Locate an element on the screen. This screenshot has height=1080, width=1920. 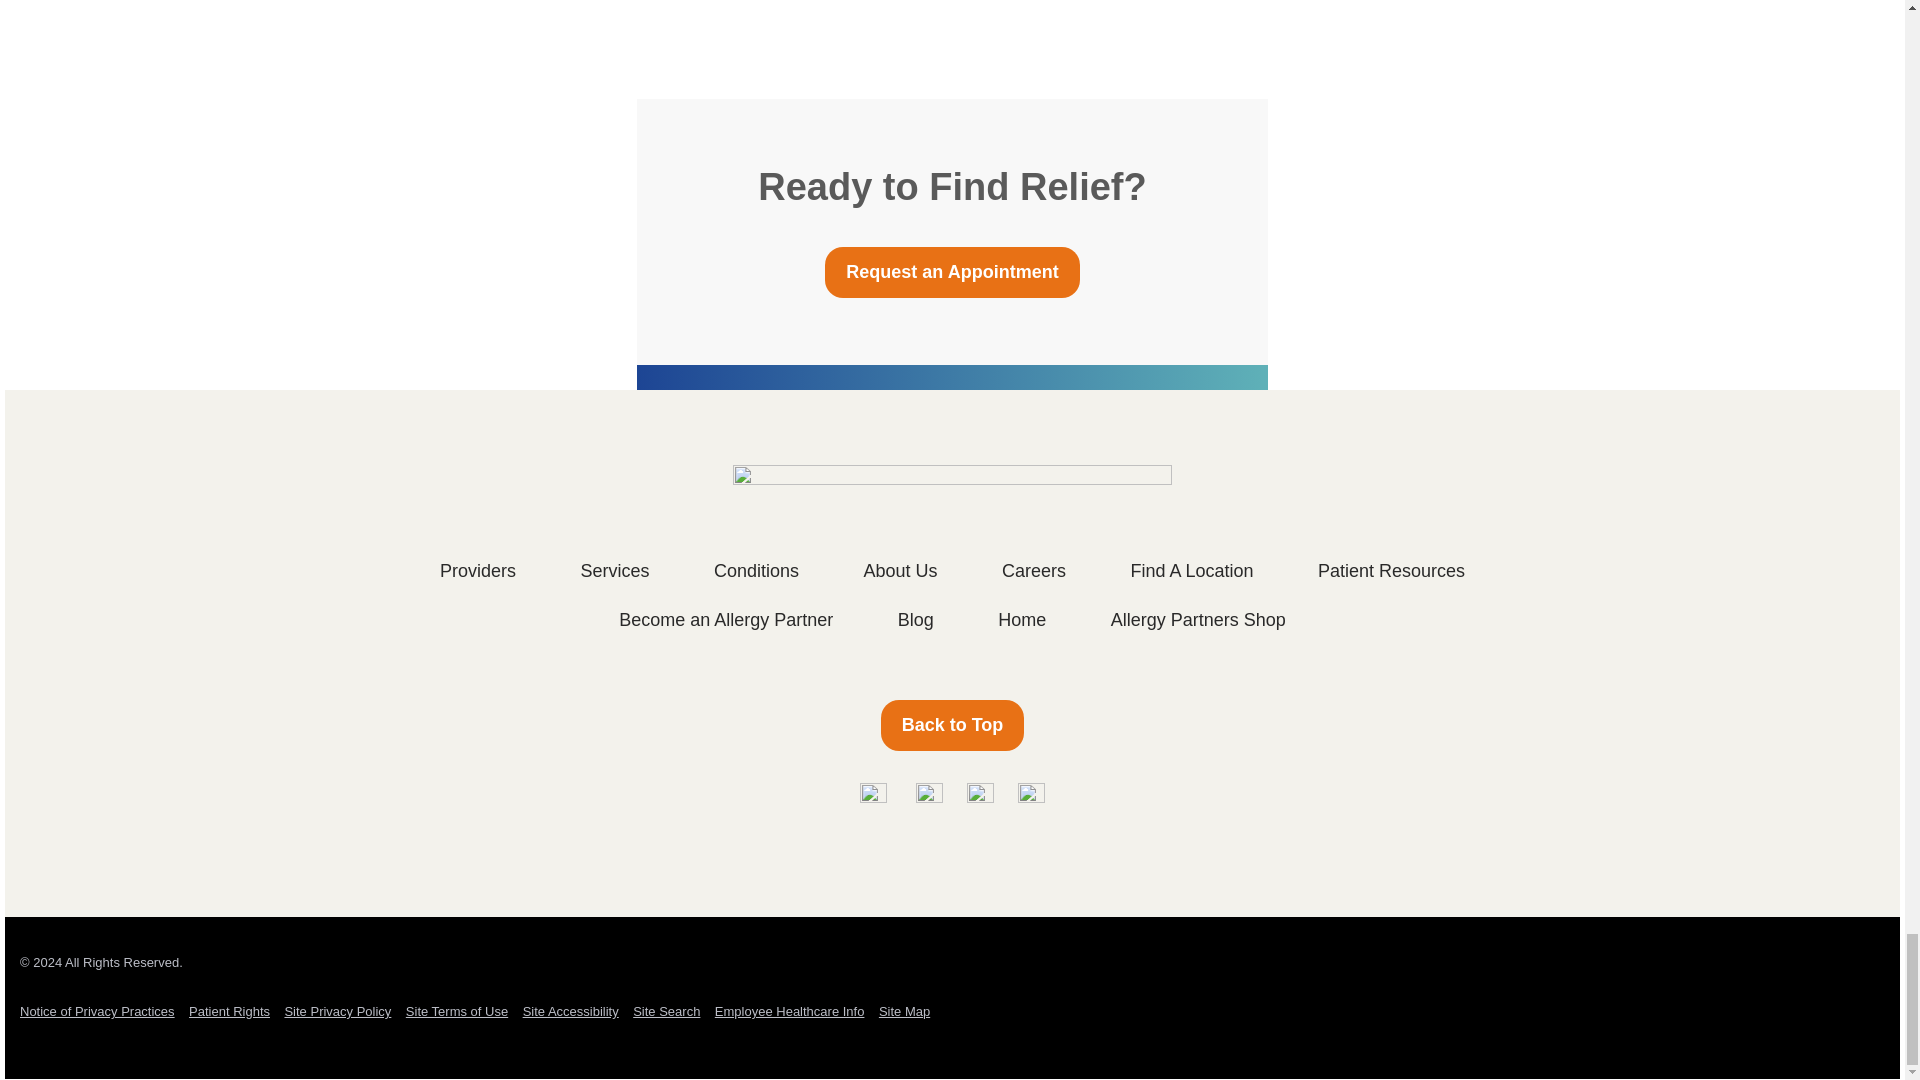
Home is located at coordinates (953, 724).